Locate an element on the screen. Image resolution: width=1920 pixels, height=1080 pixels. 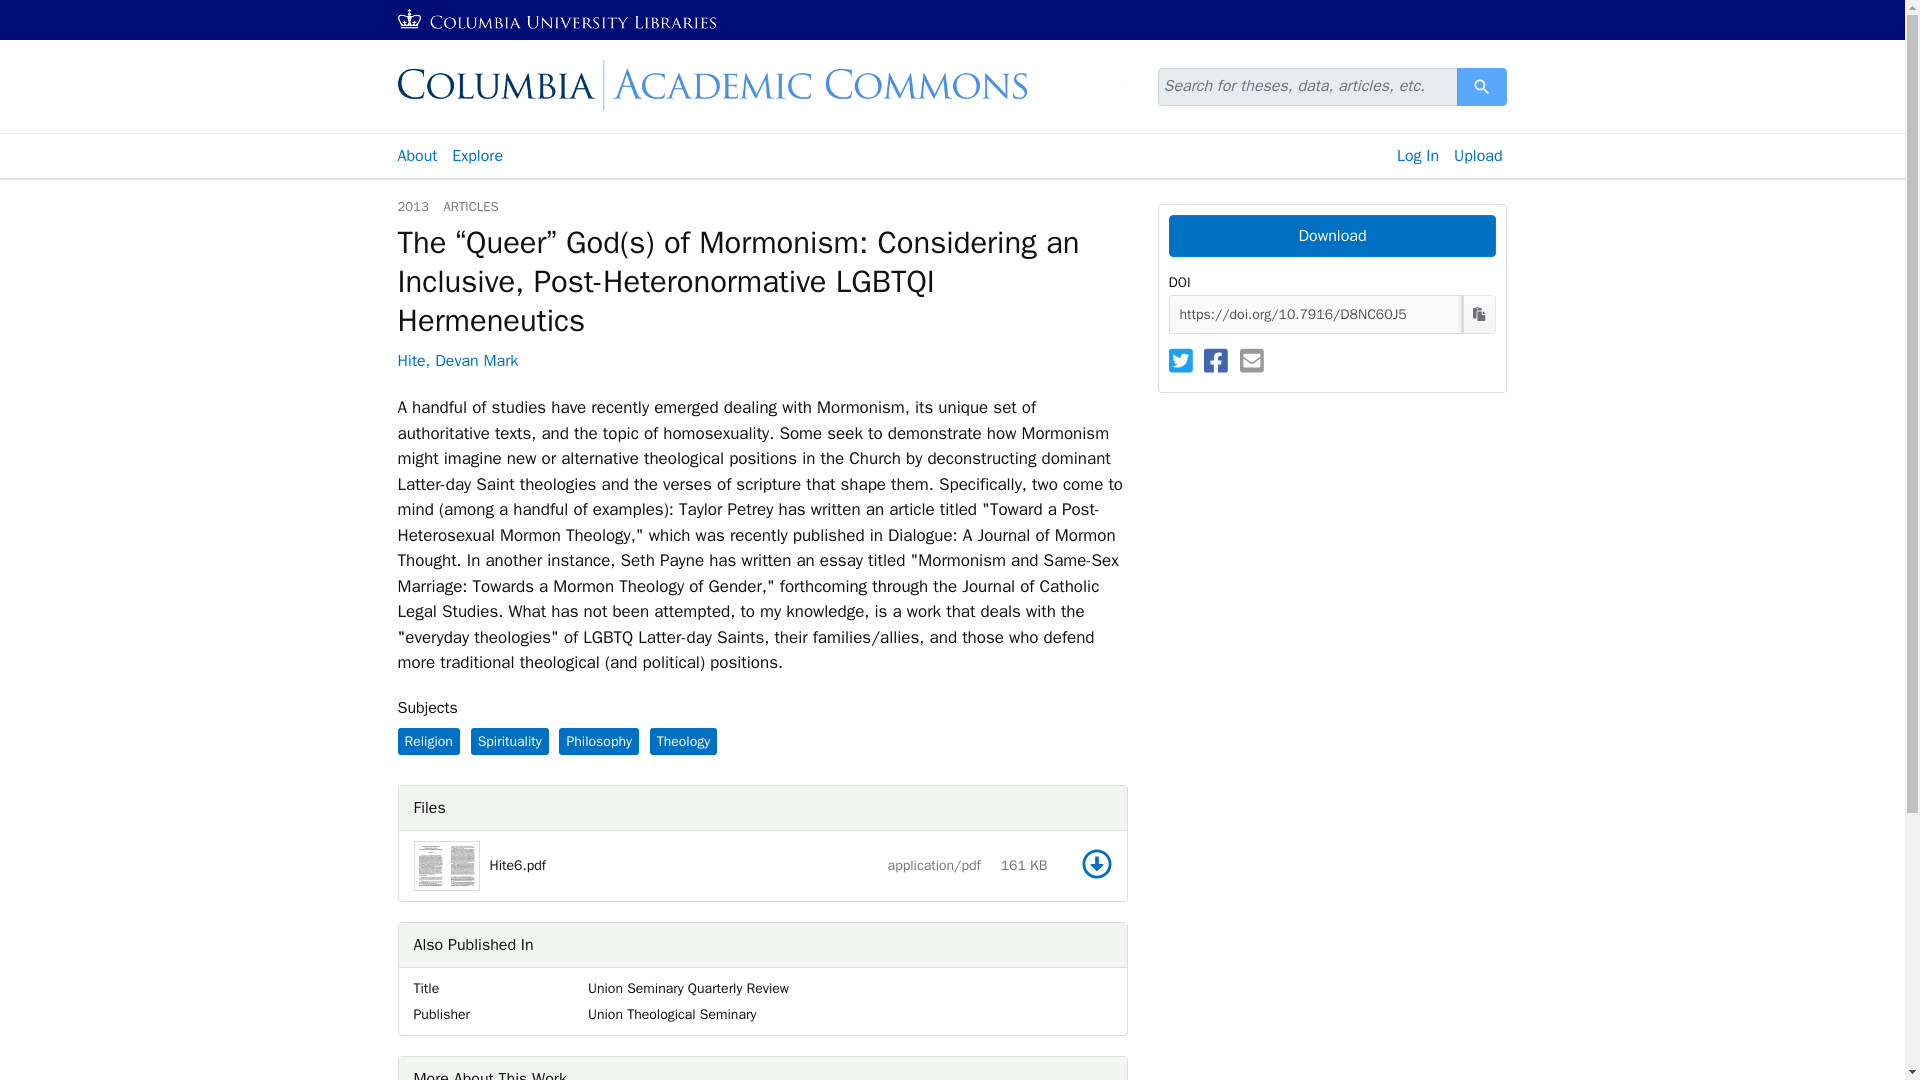
Search is located at coordinates (1482, 86).